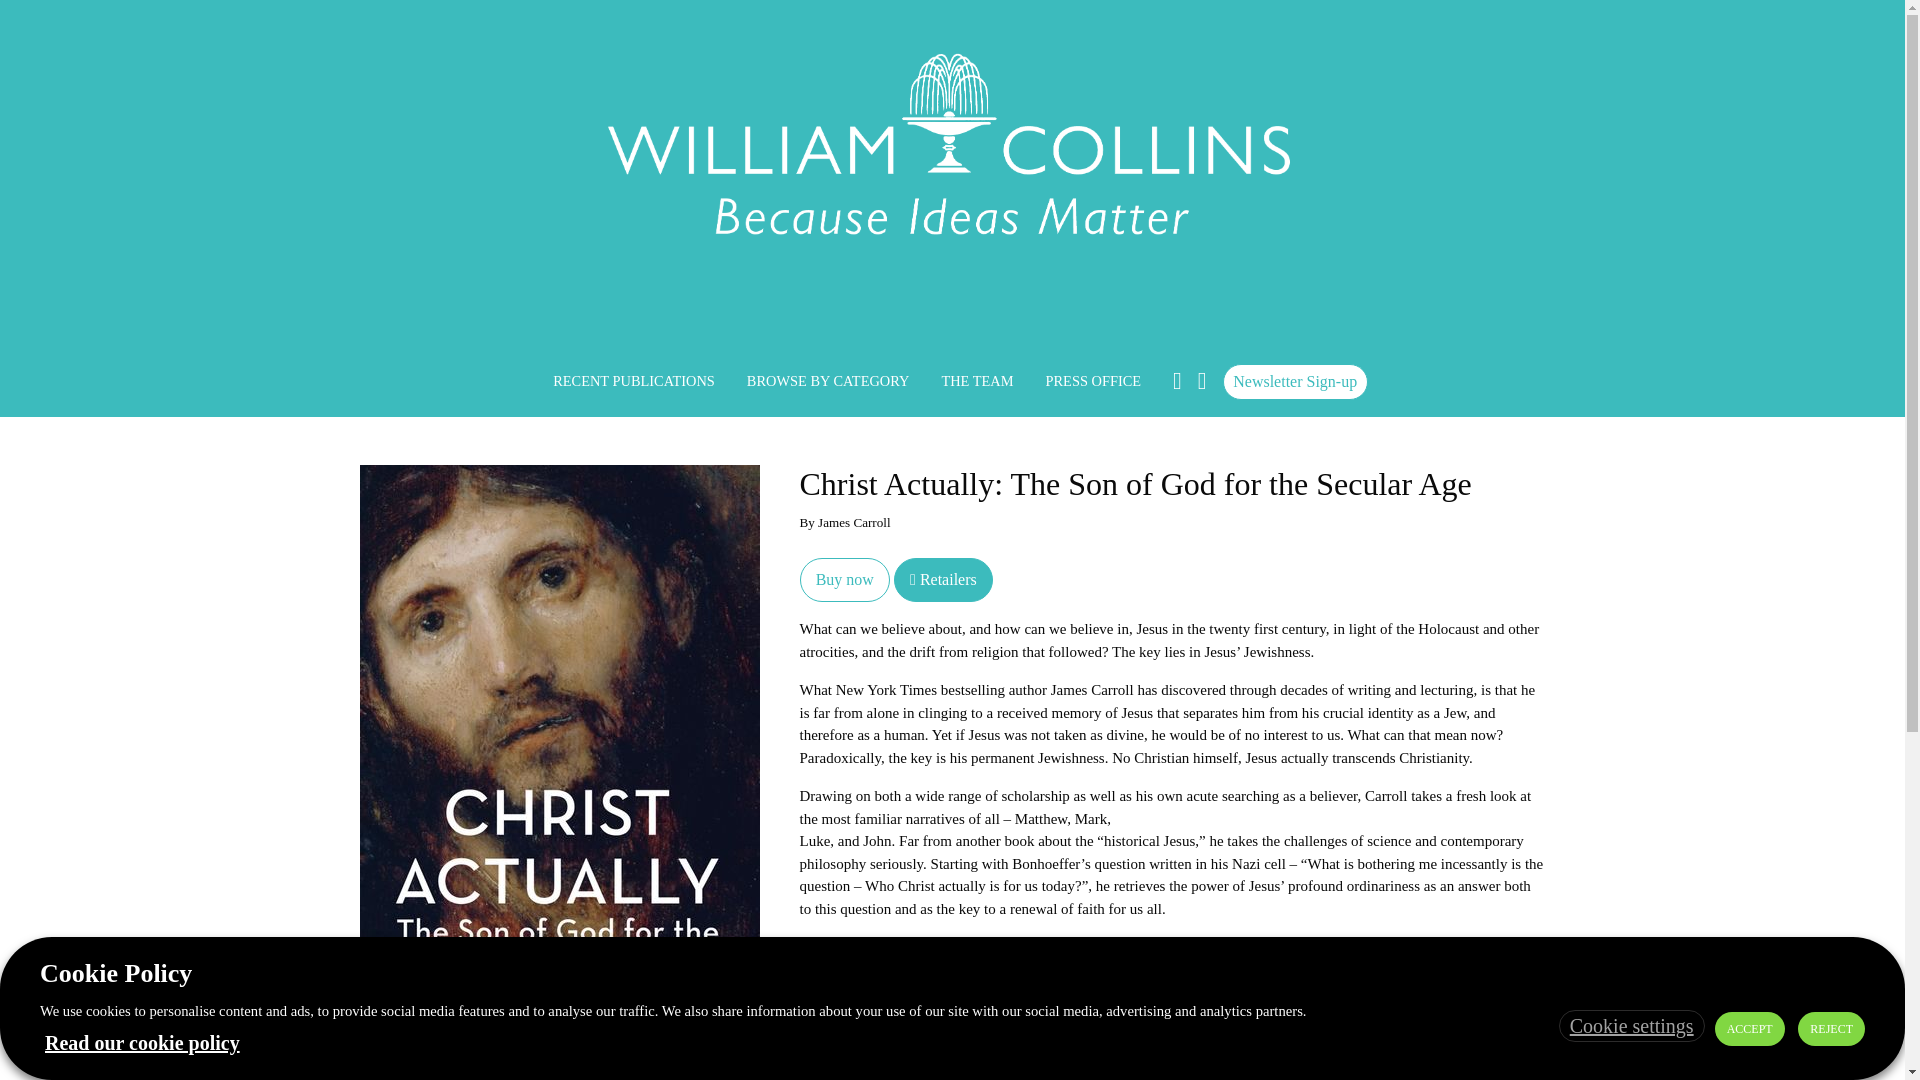 The height and width of the screenshot is (1080, 1920). I want to click on THE TEAM, so click(977, 381).